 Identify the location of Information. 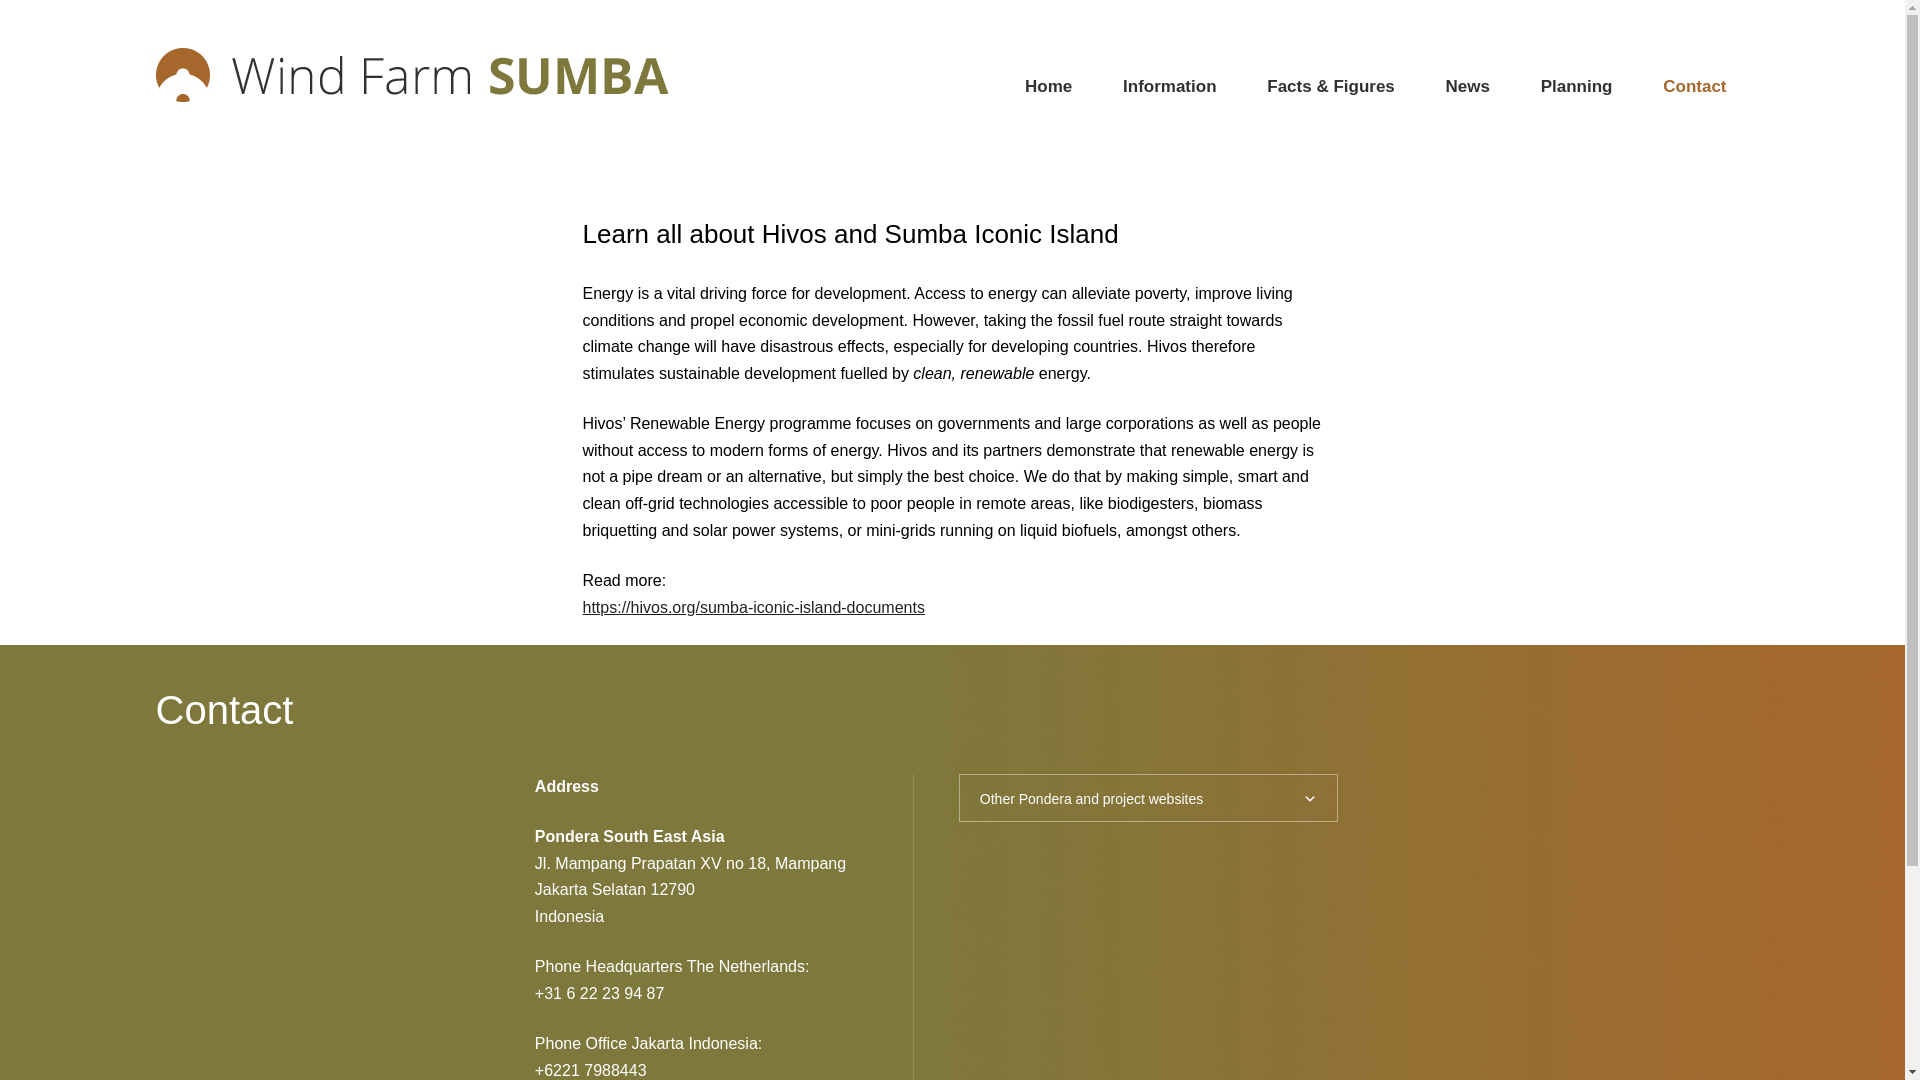
(1170, 86).